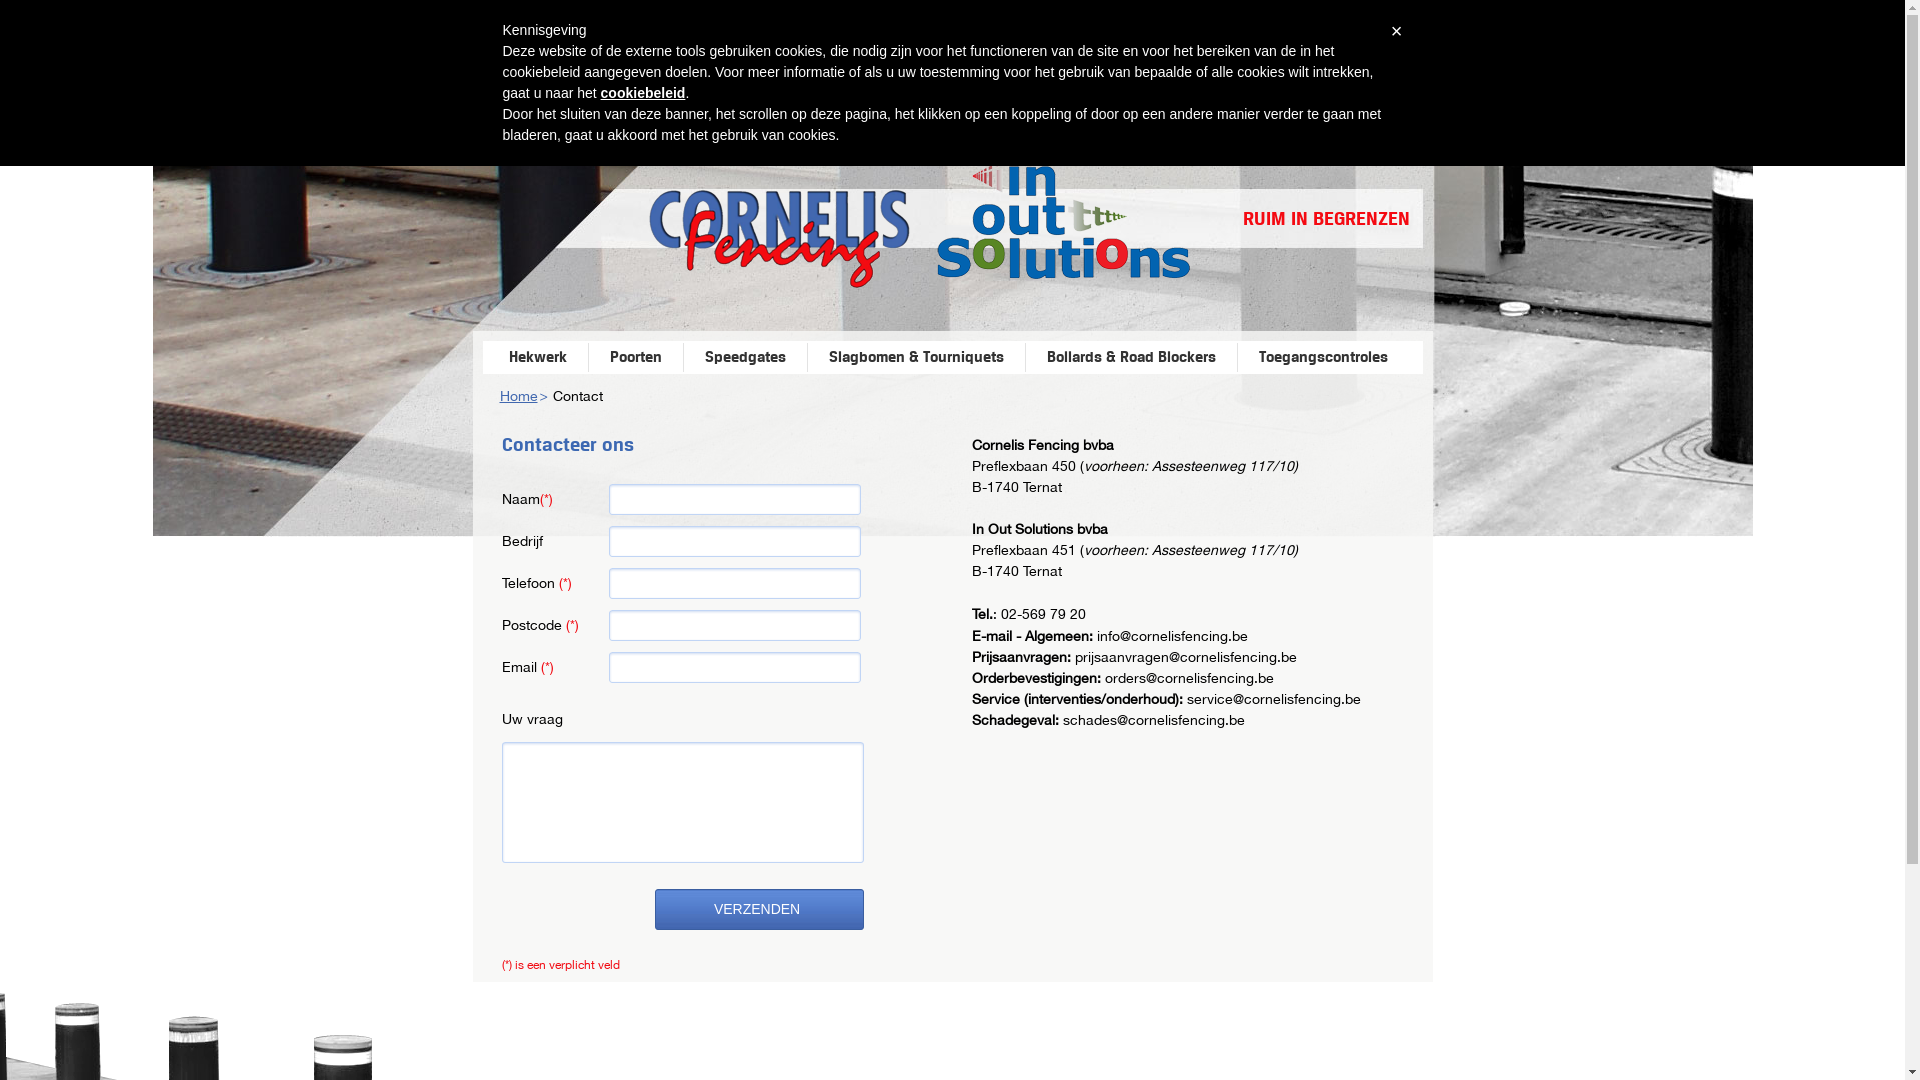 Image resolution: width=1920 pixels, height=1080 pixels. I want to click on Bollards & Road Blockers, so click(1130, 357).